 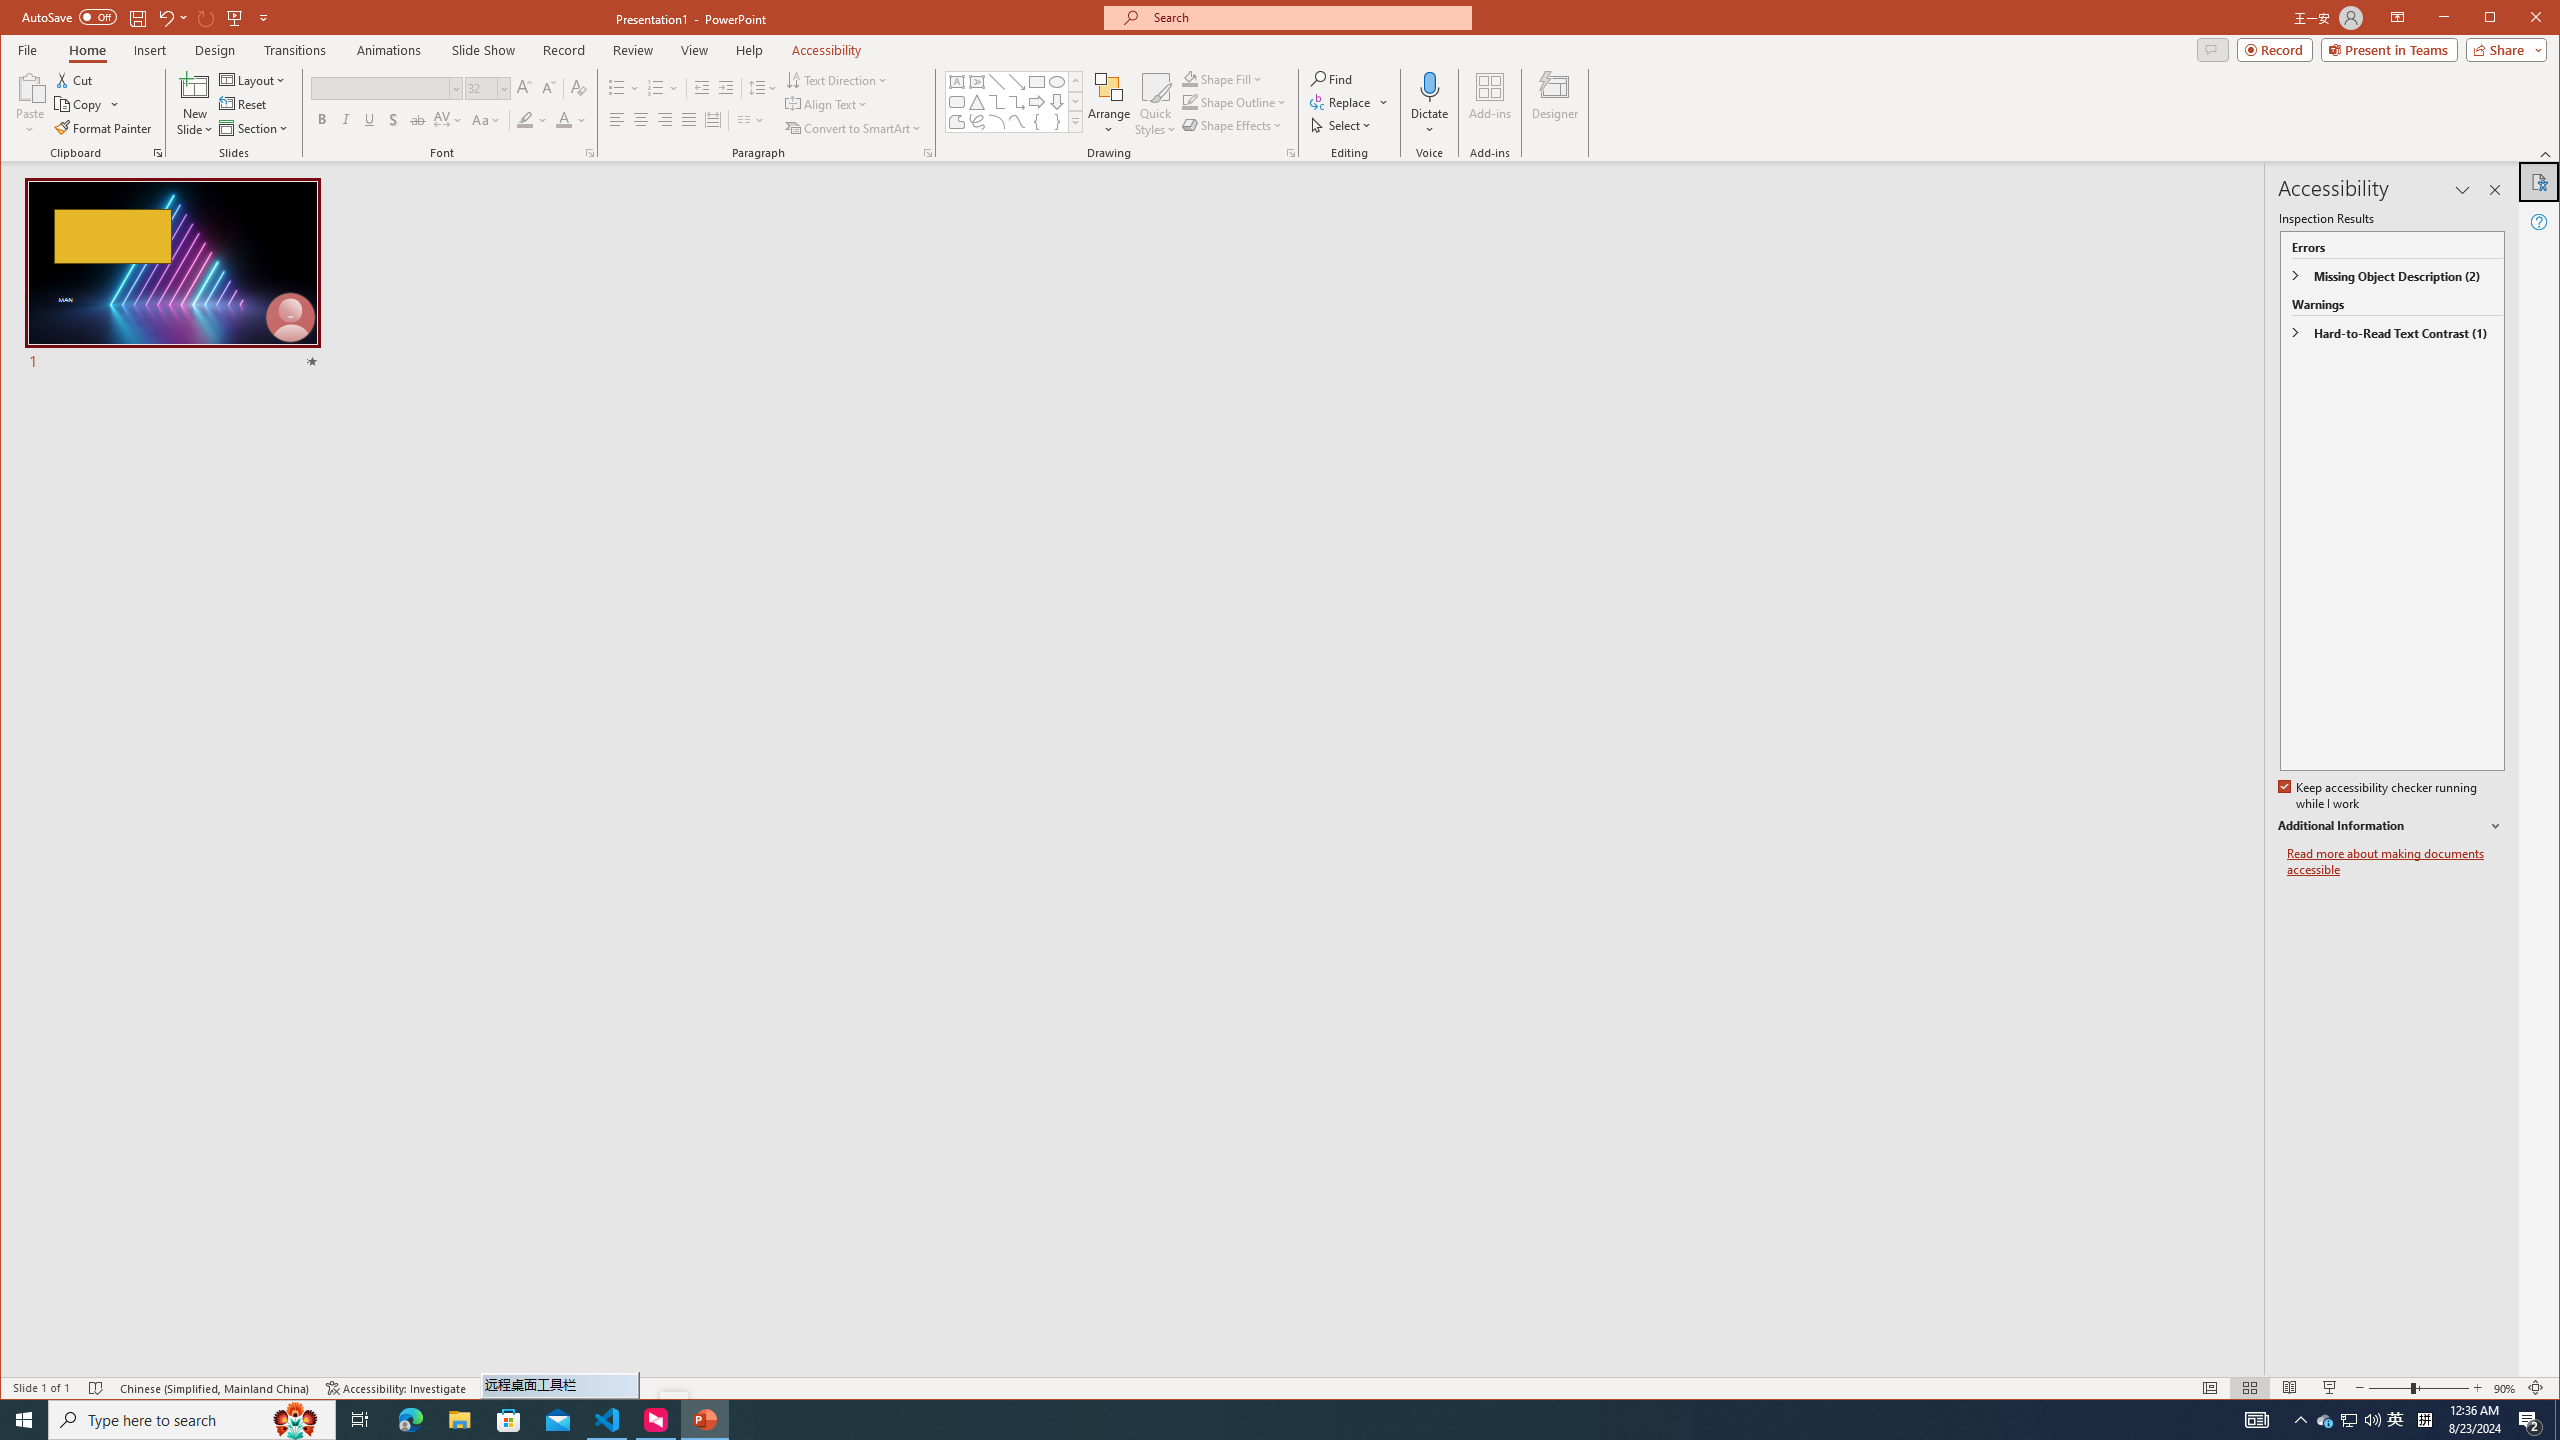 I want to click on View, so click(x=694, y=50).